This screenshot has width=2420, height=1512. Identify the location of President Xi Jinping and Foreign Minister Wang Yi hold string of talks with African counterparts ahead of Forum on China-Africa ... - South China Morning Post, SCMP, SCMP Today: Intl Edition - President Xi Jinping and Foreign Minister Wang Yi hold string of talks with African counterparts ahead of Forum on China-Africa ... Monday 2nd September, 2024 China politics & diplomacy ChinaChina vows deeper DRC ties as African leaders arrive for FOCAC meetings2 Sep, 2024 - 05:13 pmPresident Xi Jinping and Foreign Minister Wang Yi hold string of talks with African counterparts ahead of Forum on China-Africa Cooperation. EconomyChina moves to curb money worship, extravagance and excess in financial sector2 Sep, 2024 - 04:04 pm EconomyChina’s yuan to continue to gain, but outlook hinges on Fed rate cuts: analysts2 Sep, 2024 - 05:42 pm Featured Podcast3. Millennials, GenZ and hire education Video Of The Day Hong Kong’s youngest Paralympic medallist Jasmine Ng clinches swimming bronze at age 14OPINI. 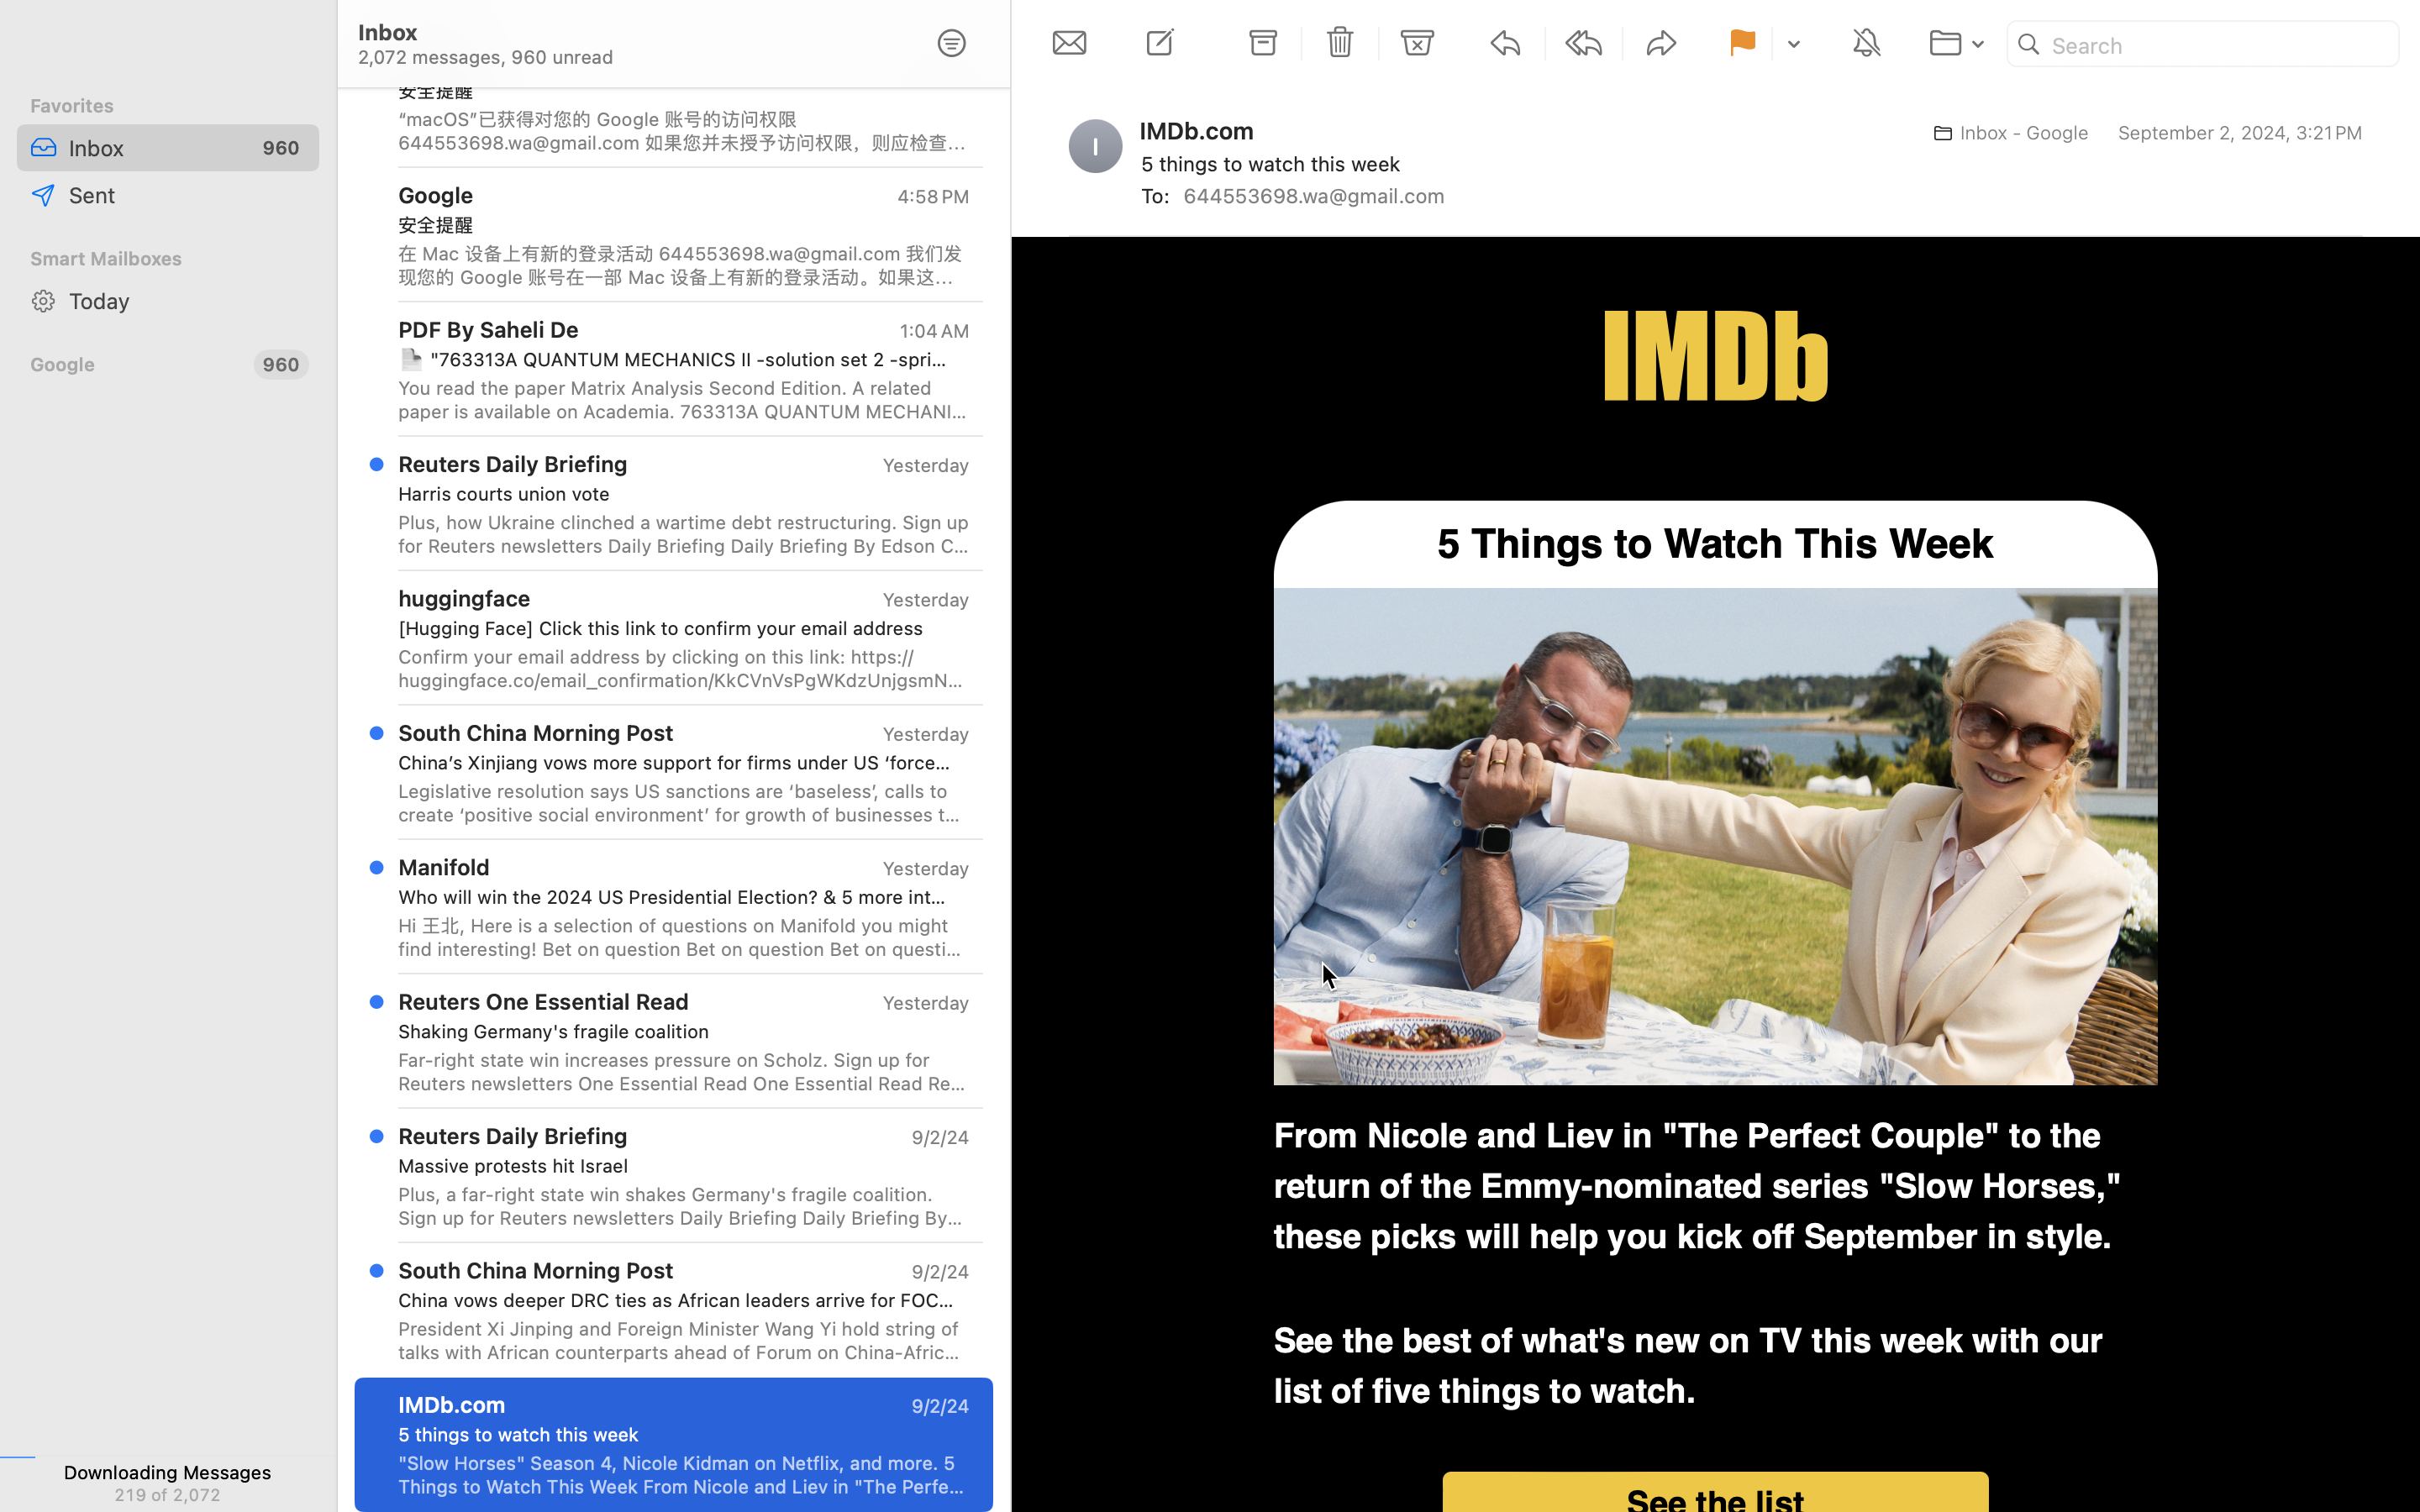
(684, 1341).